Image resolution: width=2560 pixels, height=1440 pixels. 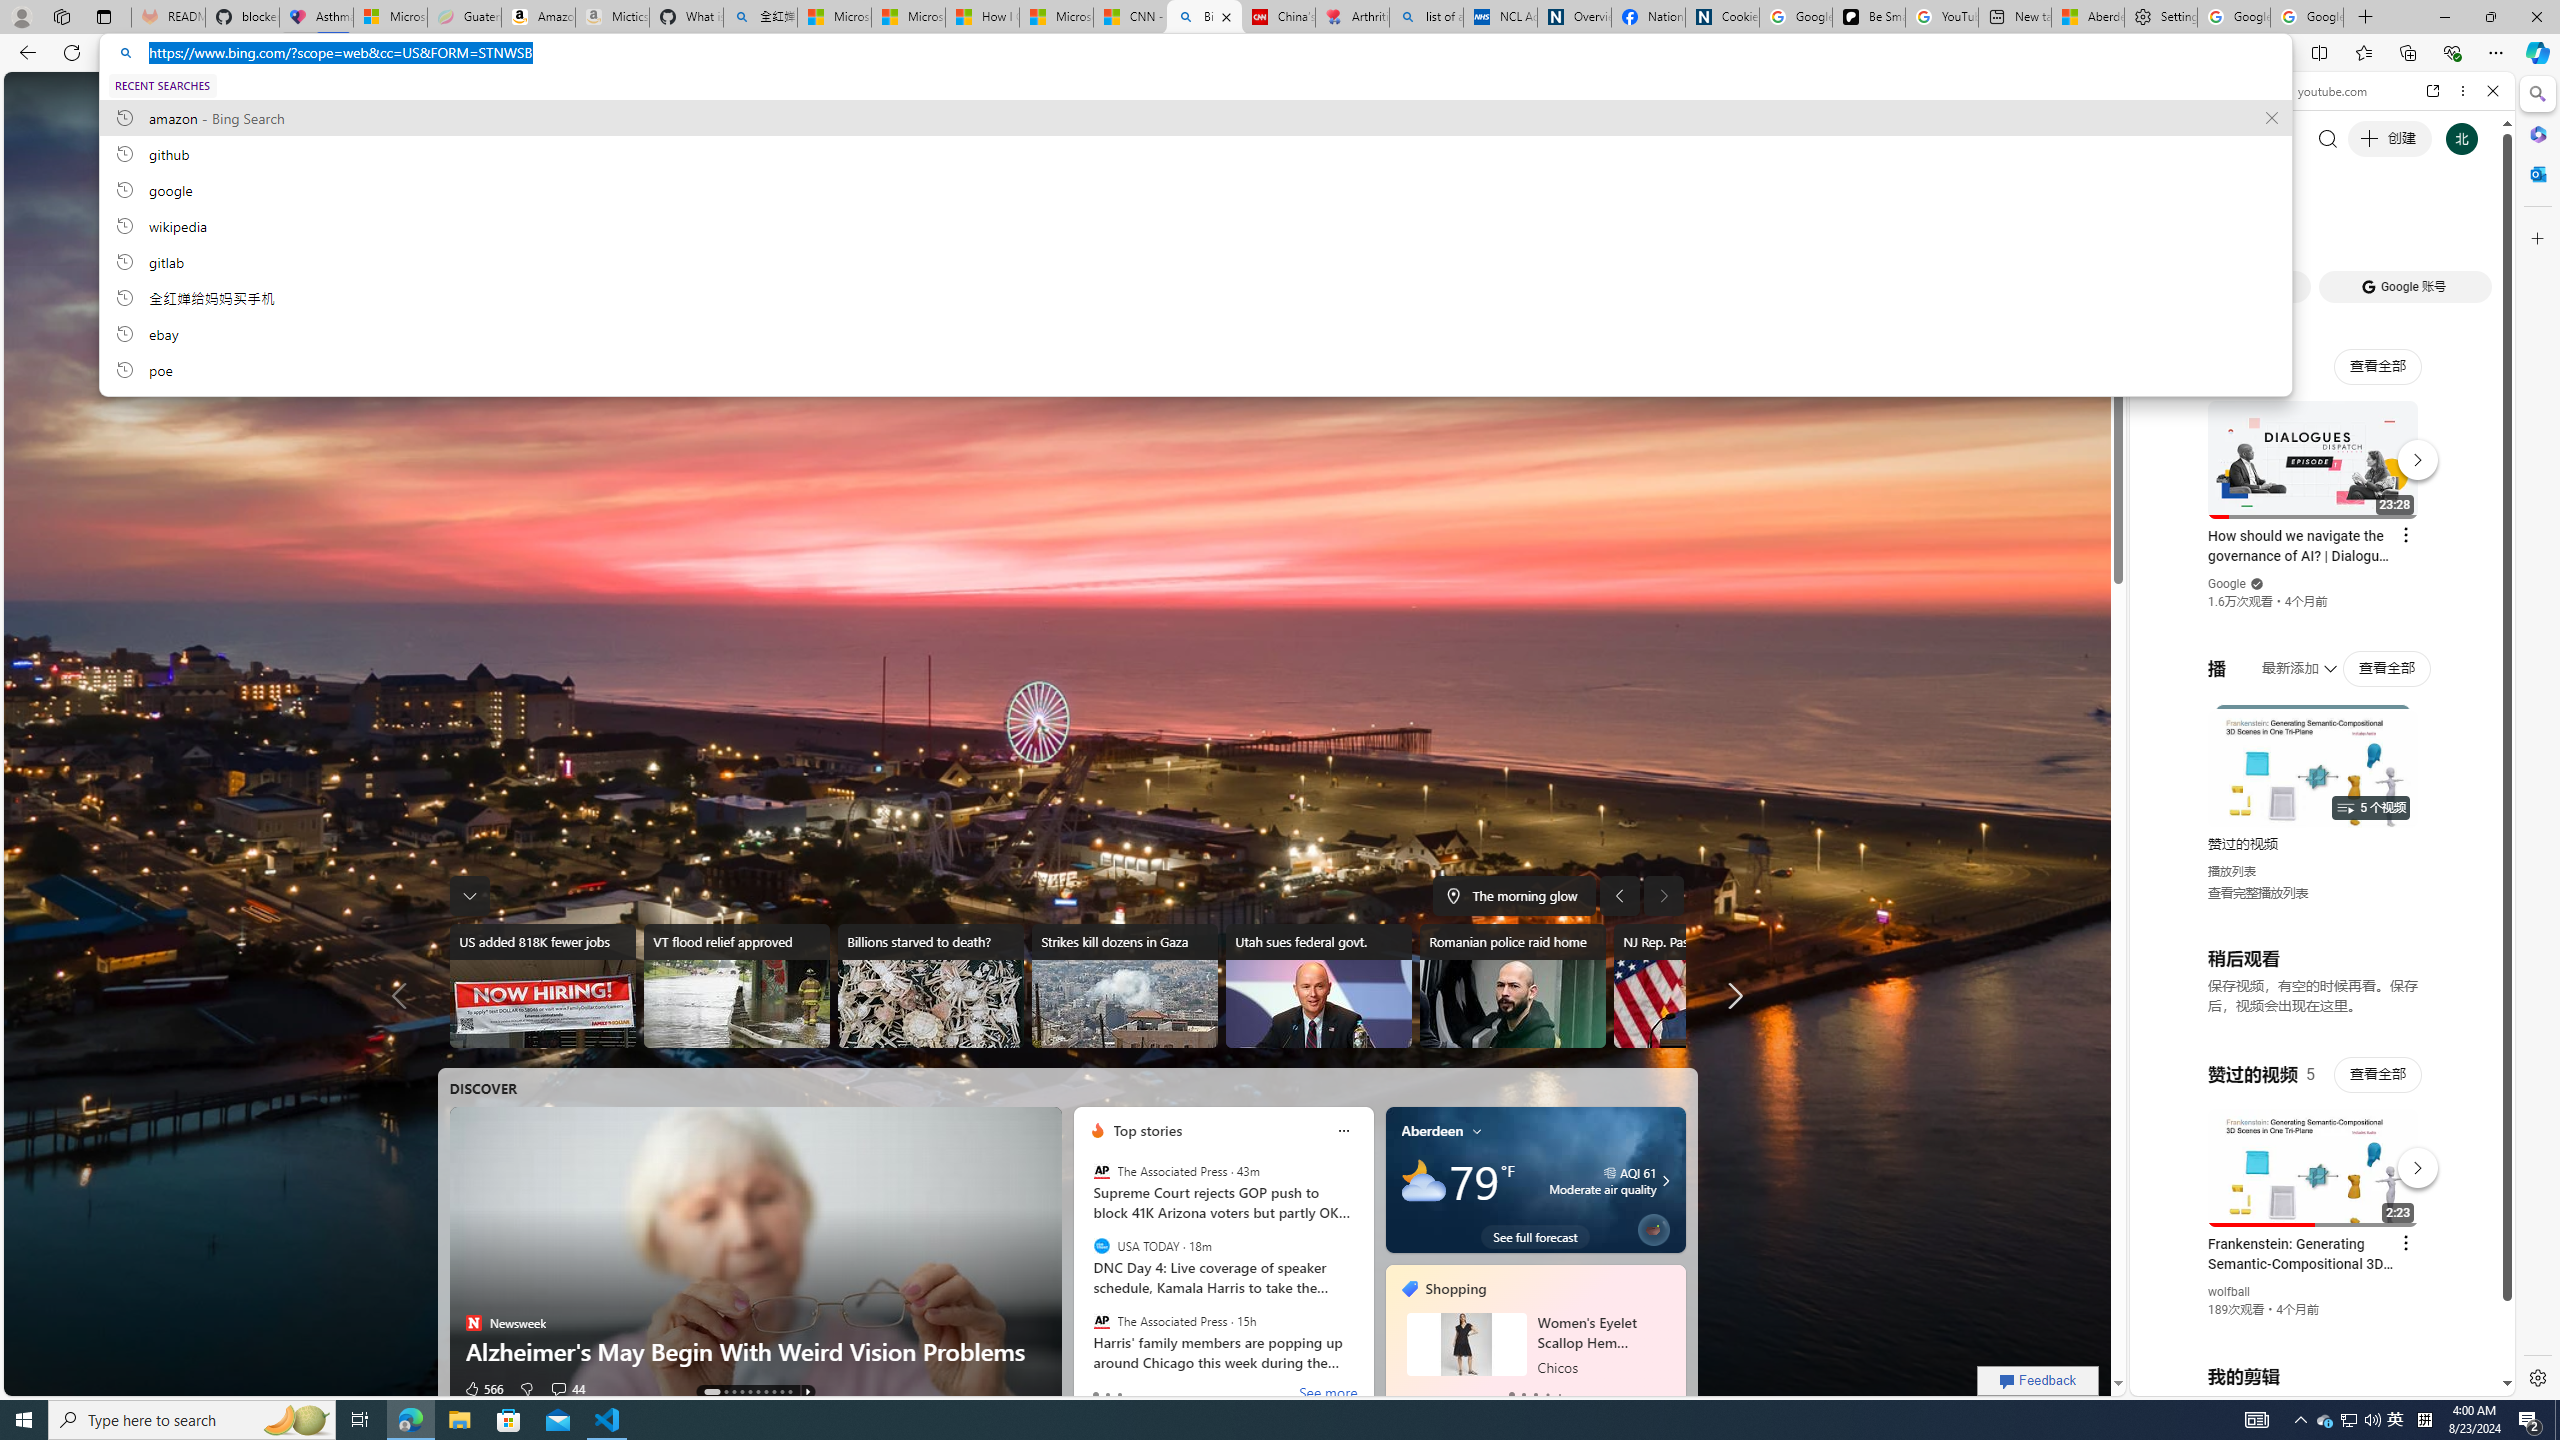 I want to click on Forward, so click(x=2184, y=90).